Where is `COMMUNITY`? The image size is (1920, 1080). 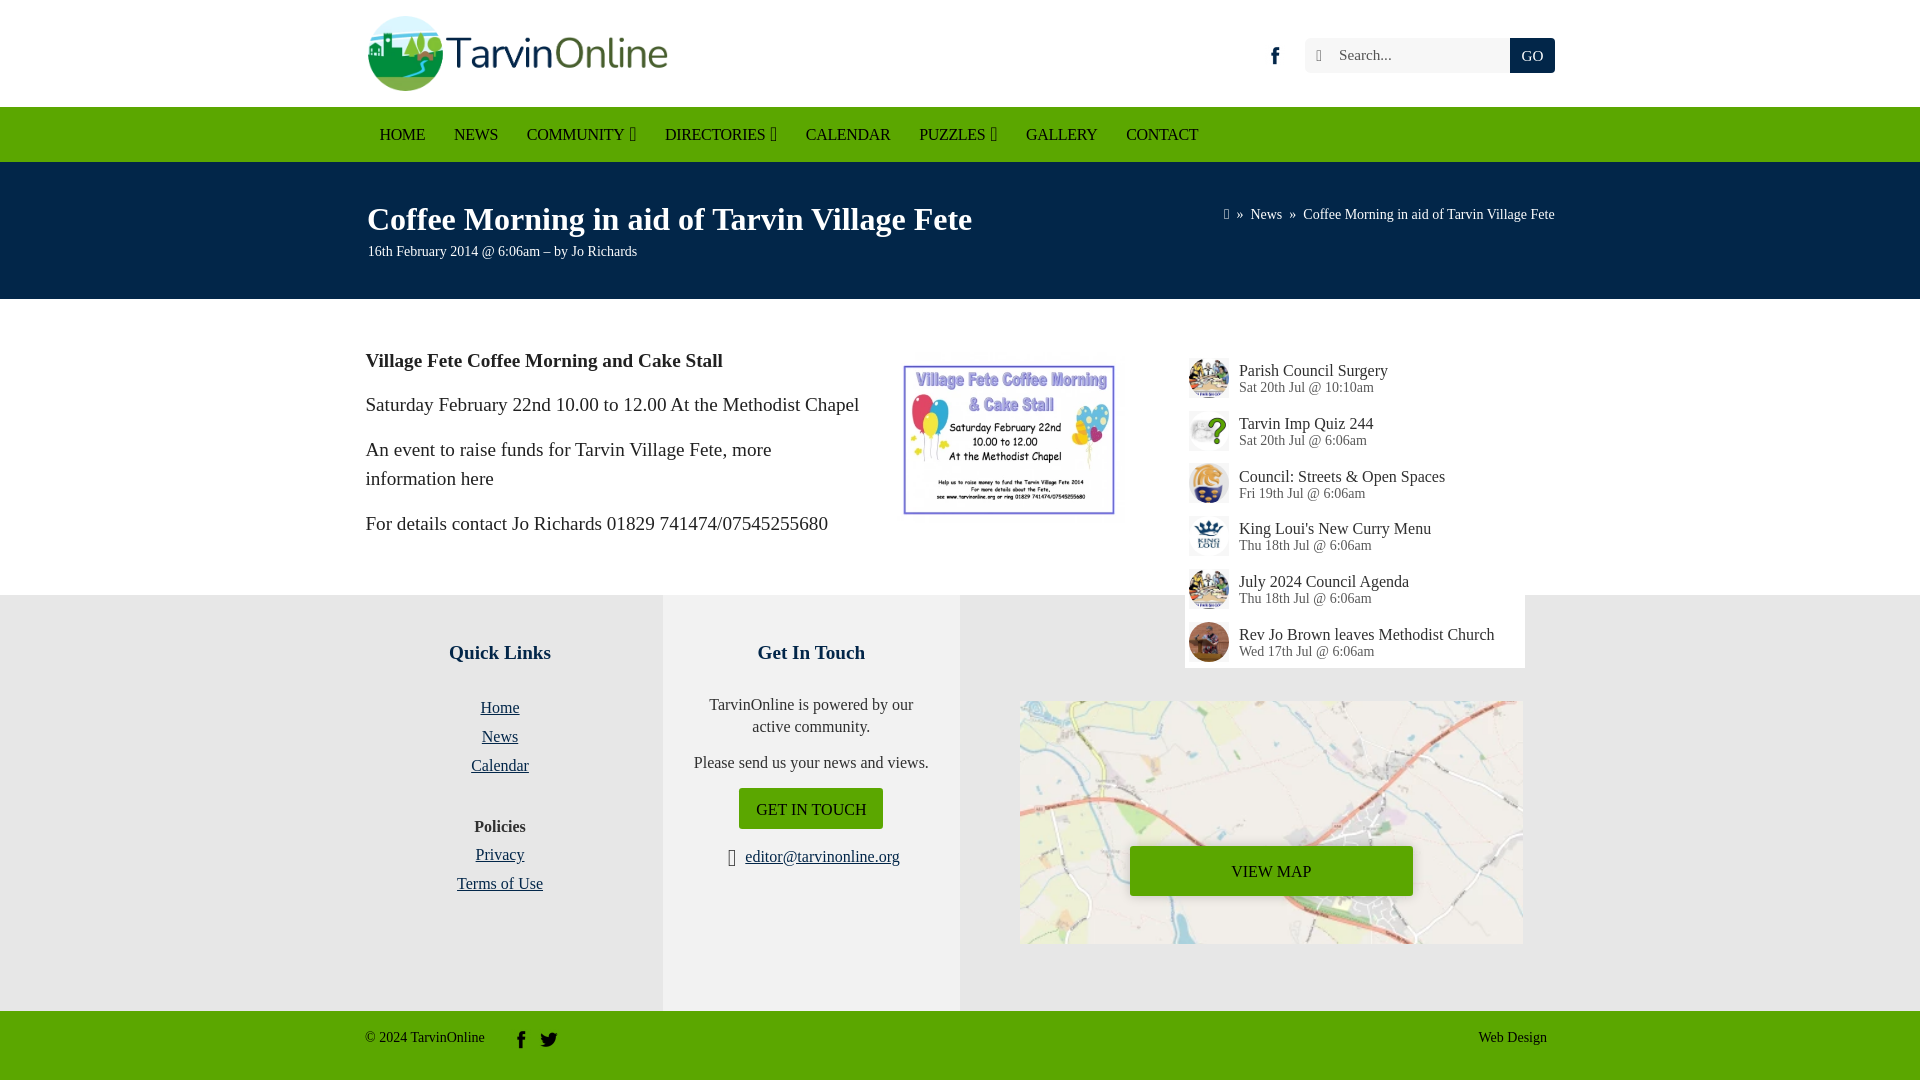
COMMUNITY is located at coordinates (581, 134).